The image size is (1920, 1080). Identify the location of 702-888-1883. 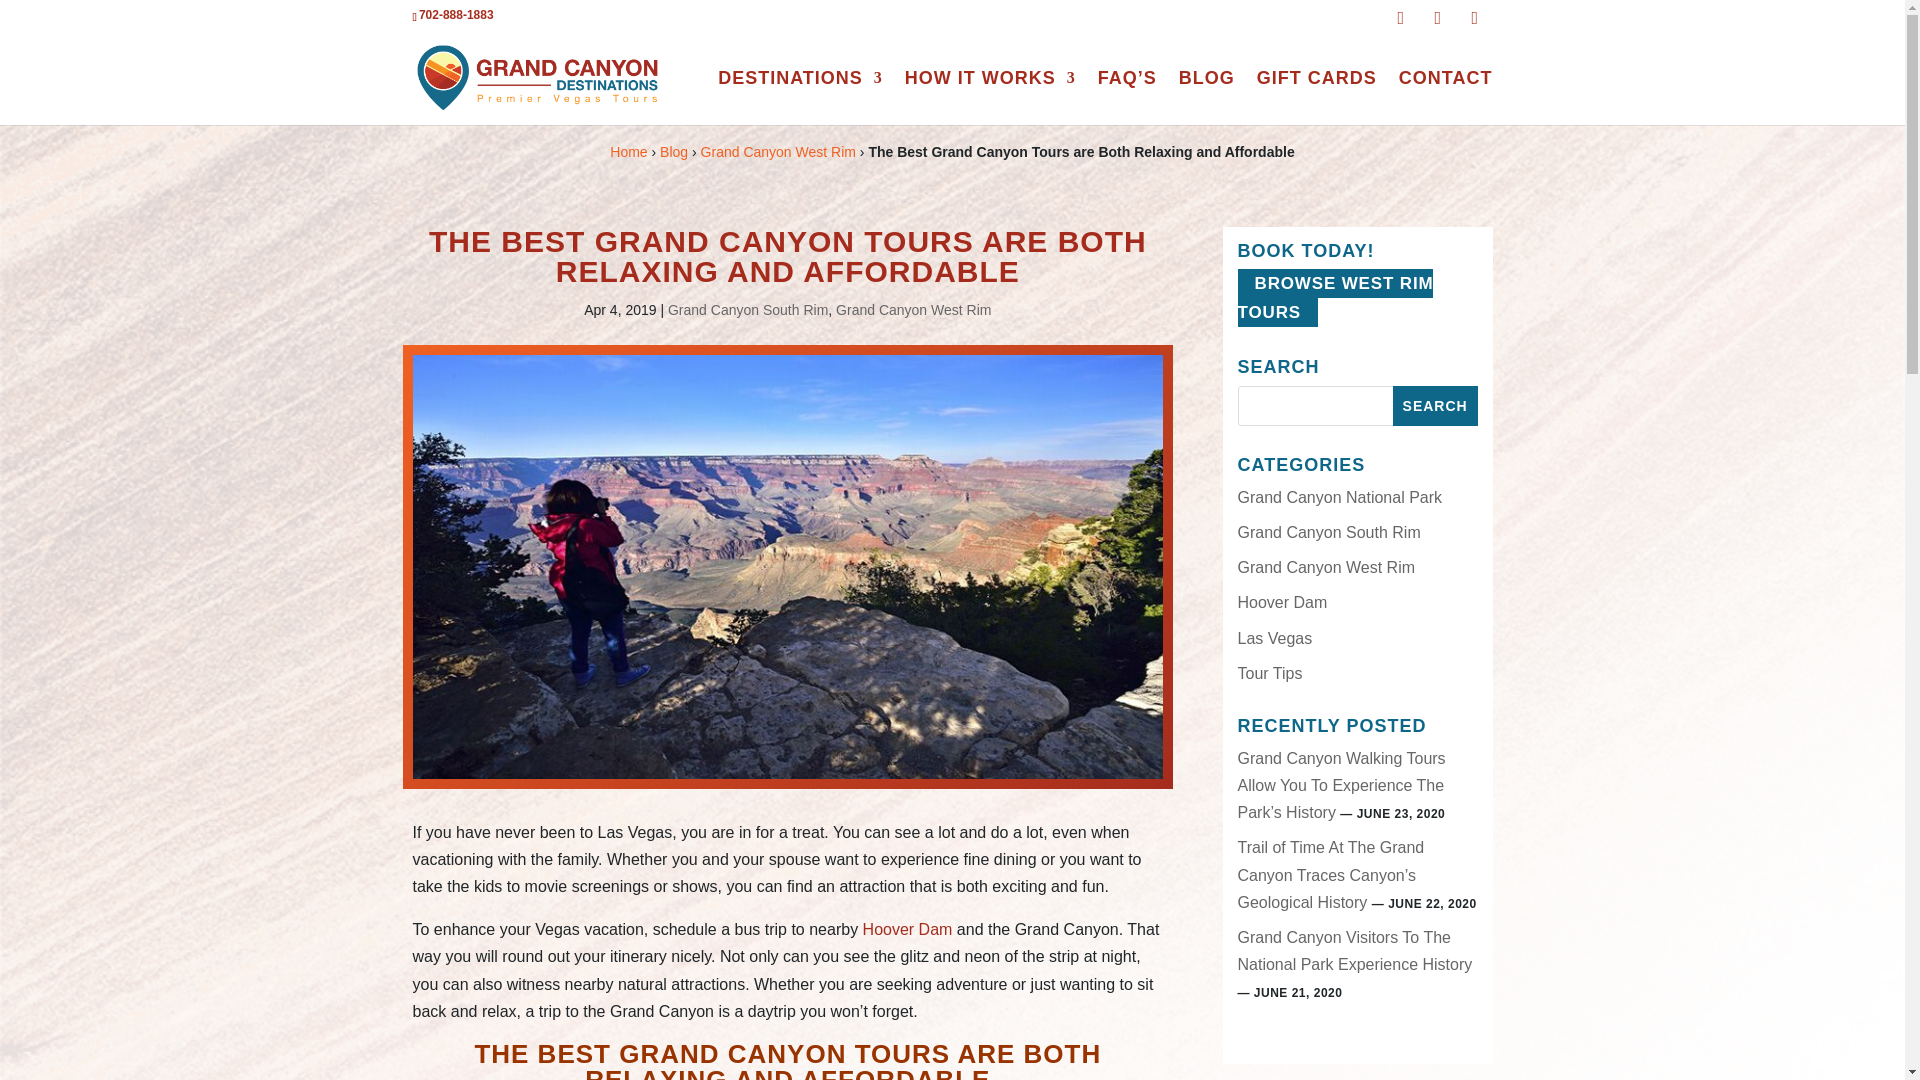
(456, 14).